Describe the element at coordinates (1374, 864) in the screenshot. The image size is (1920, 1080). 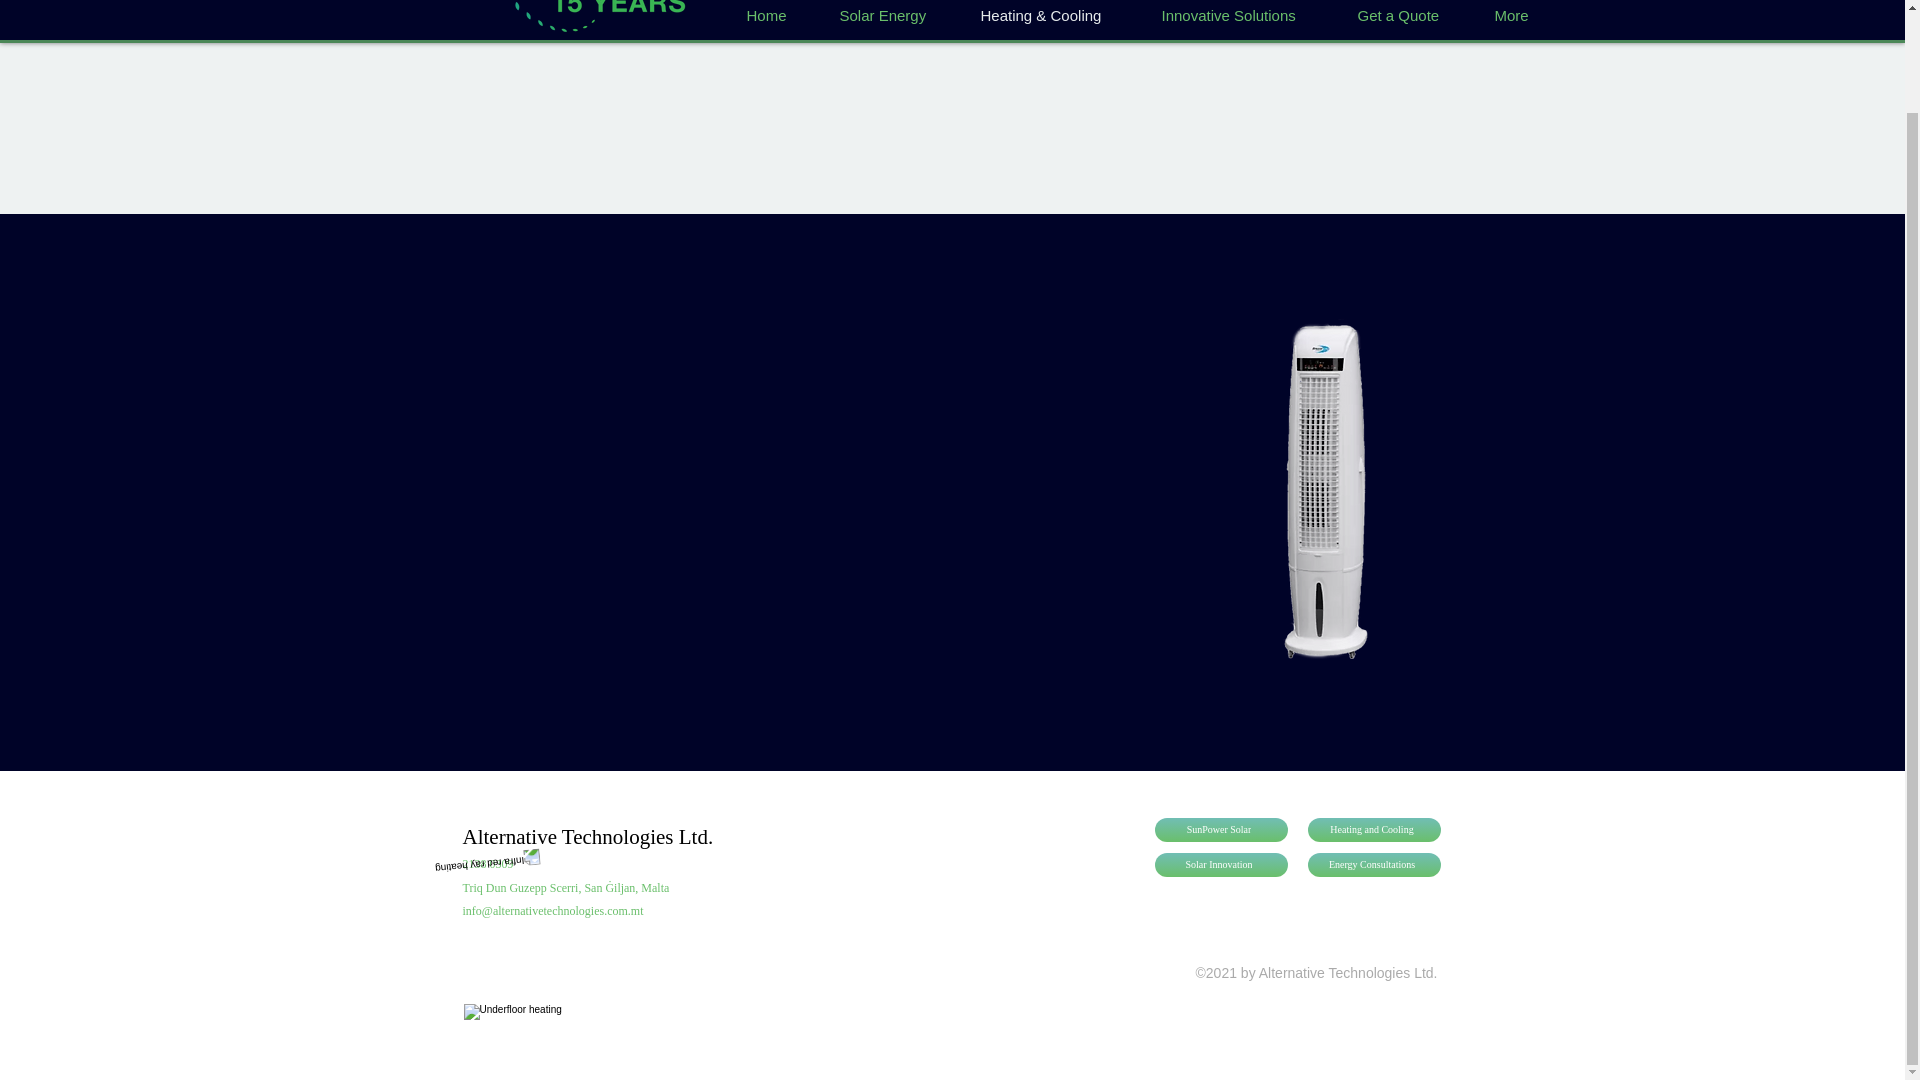
I see `Energy Consultations` at that location.